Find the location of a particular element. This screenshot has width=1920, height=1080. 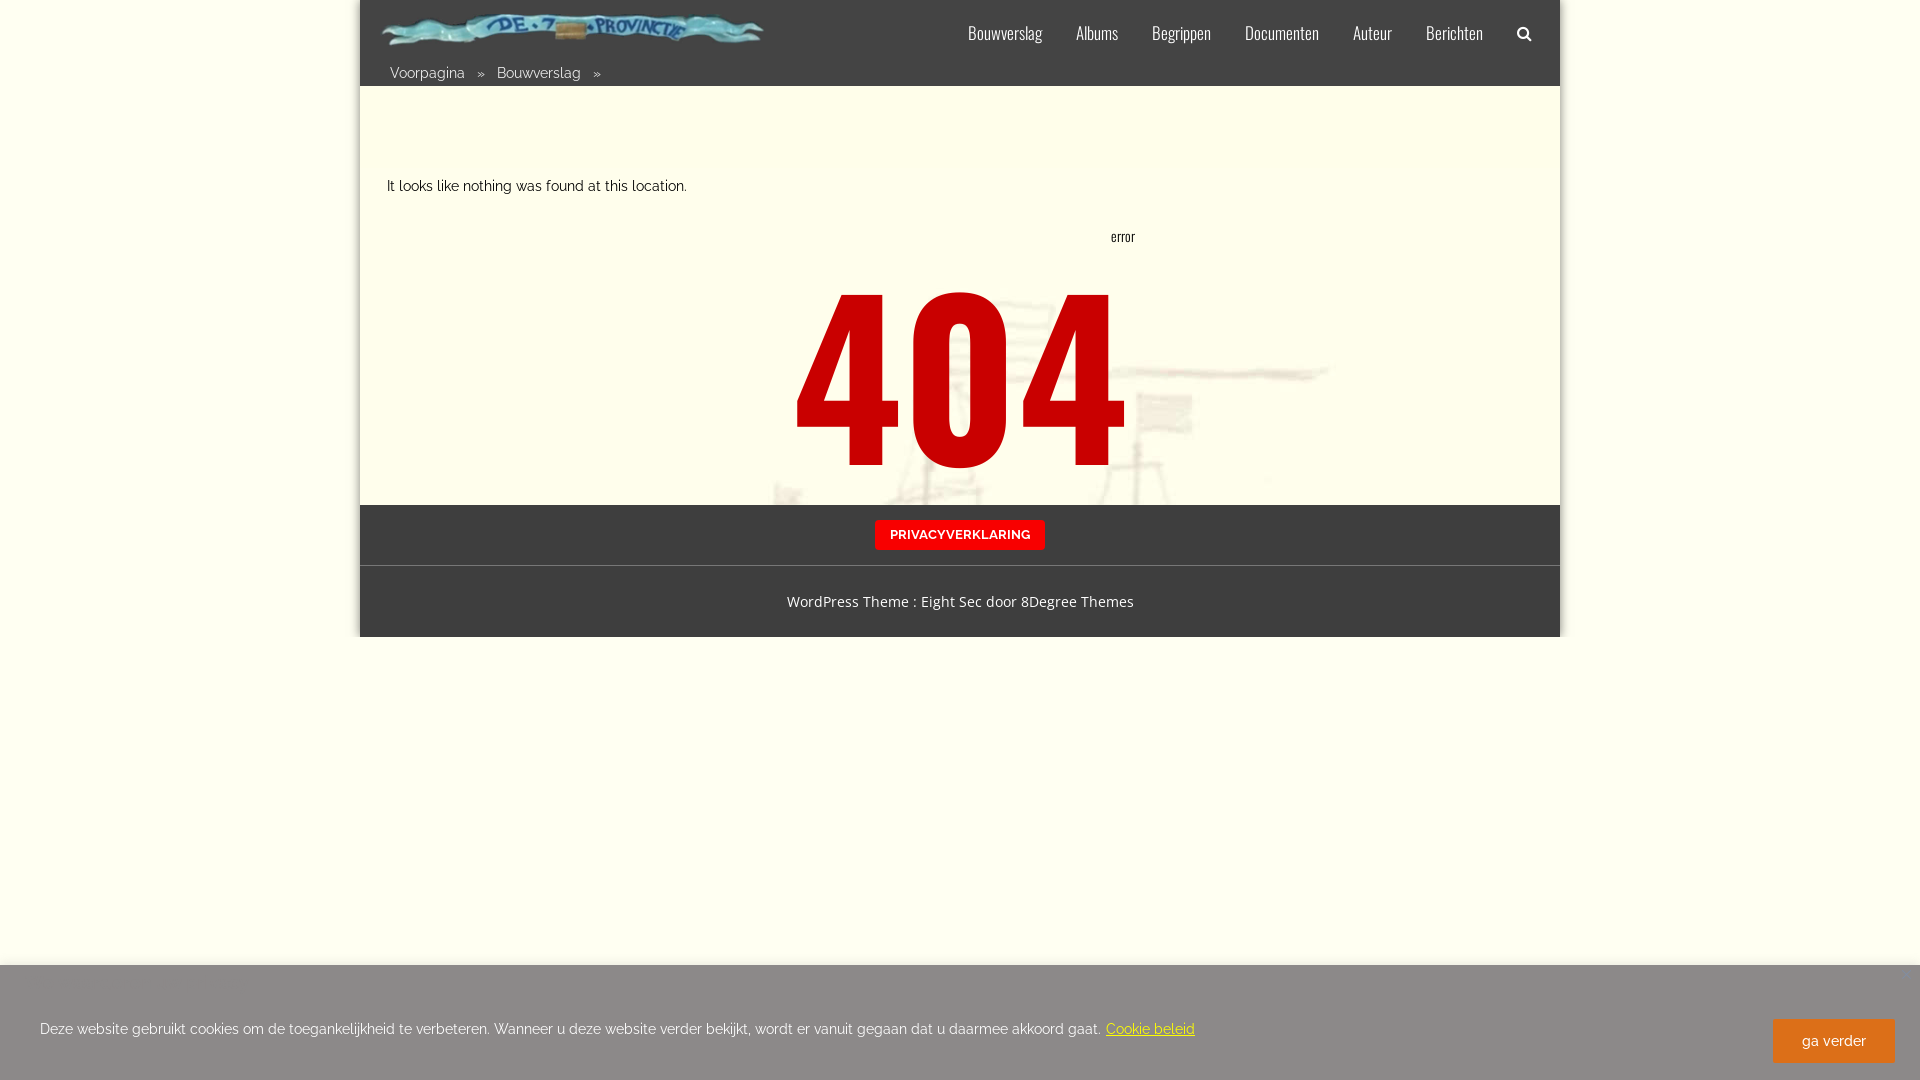

Auteur is located at coordinates (1372, 28).